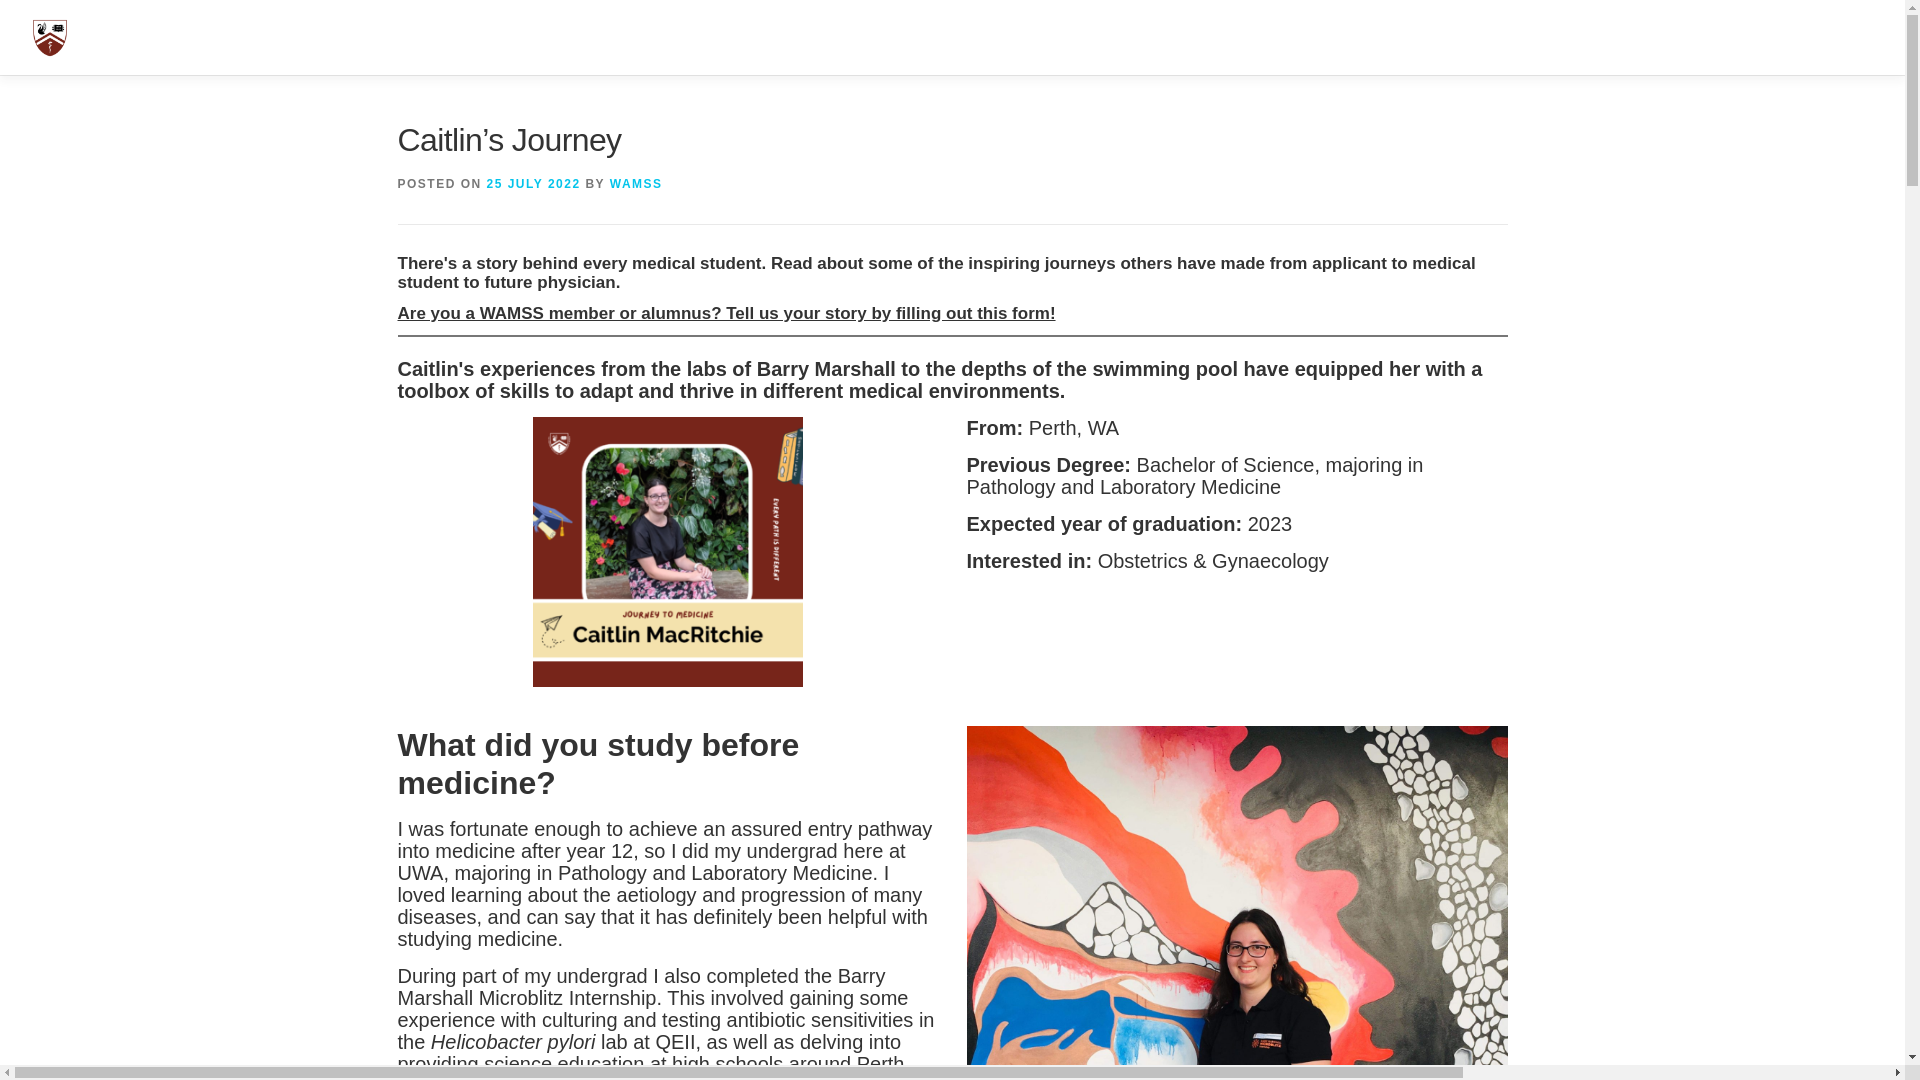  I want to click on MERCH, so click(1764, 37).